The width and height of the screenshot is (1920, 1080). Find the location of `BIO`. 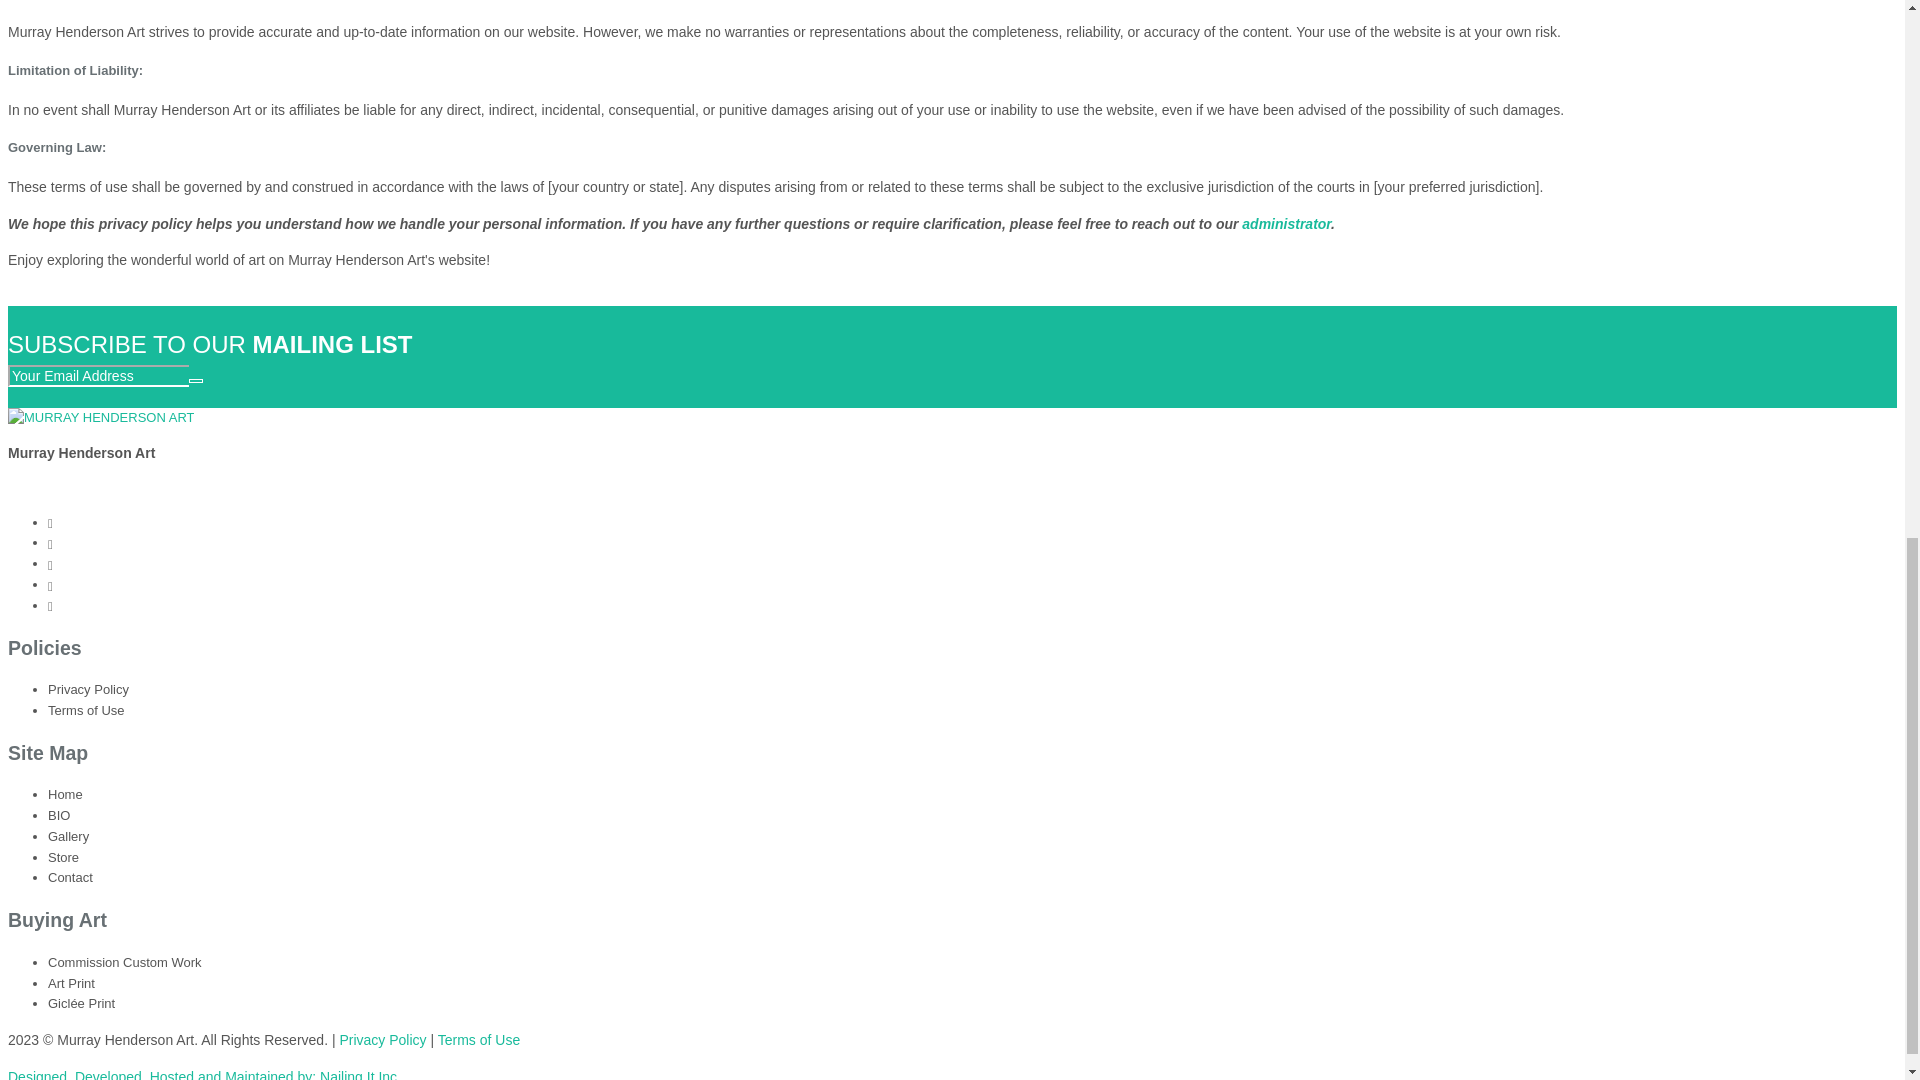

BIO is located at coordinates (58, 814).